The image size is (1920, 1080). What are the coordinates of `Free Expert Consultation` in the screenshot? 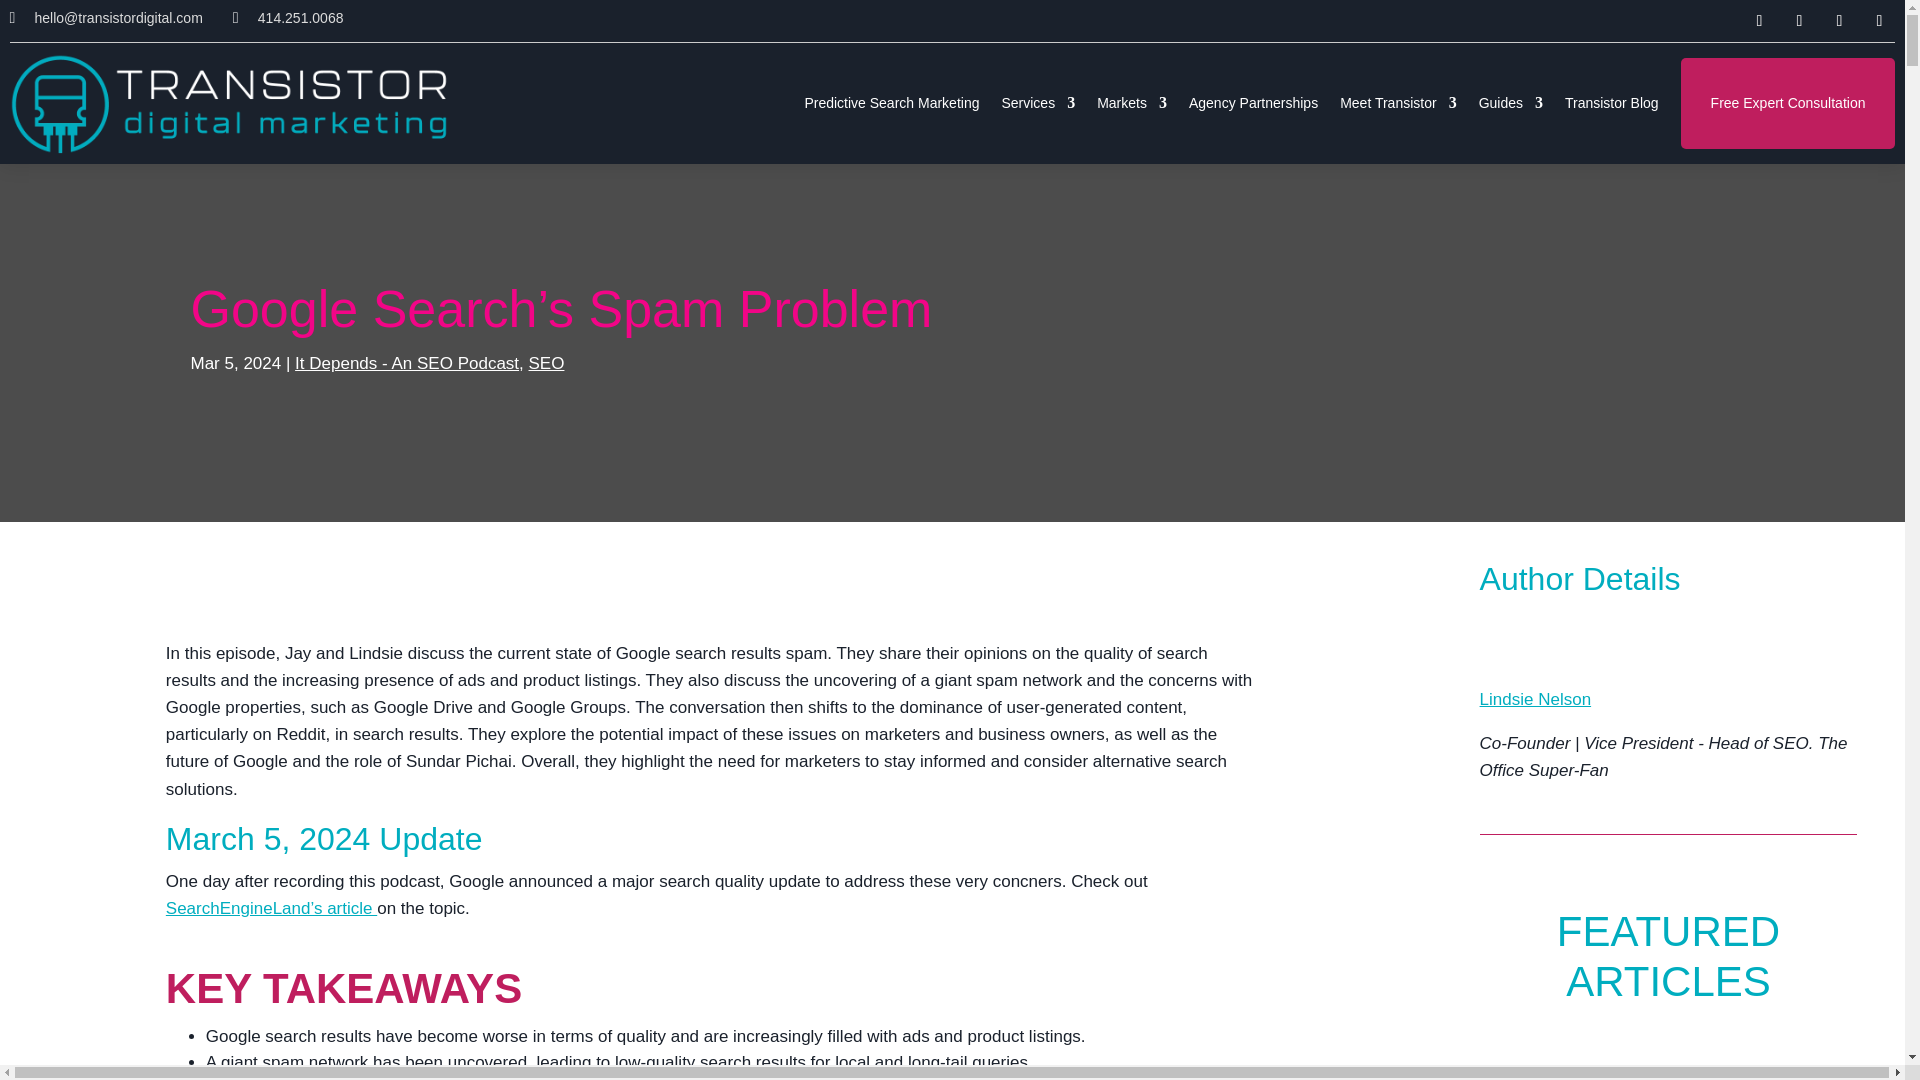 It's located at (1788, 104).